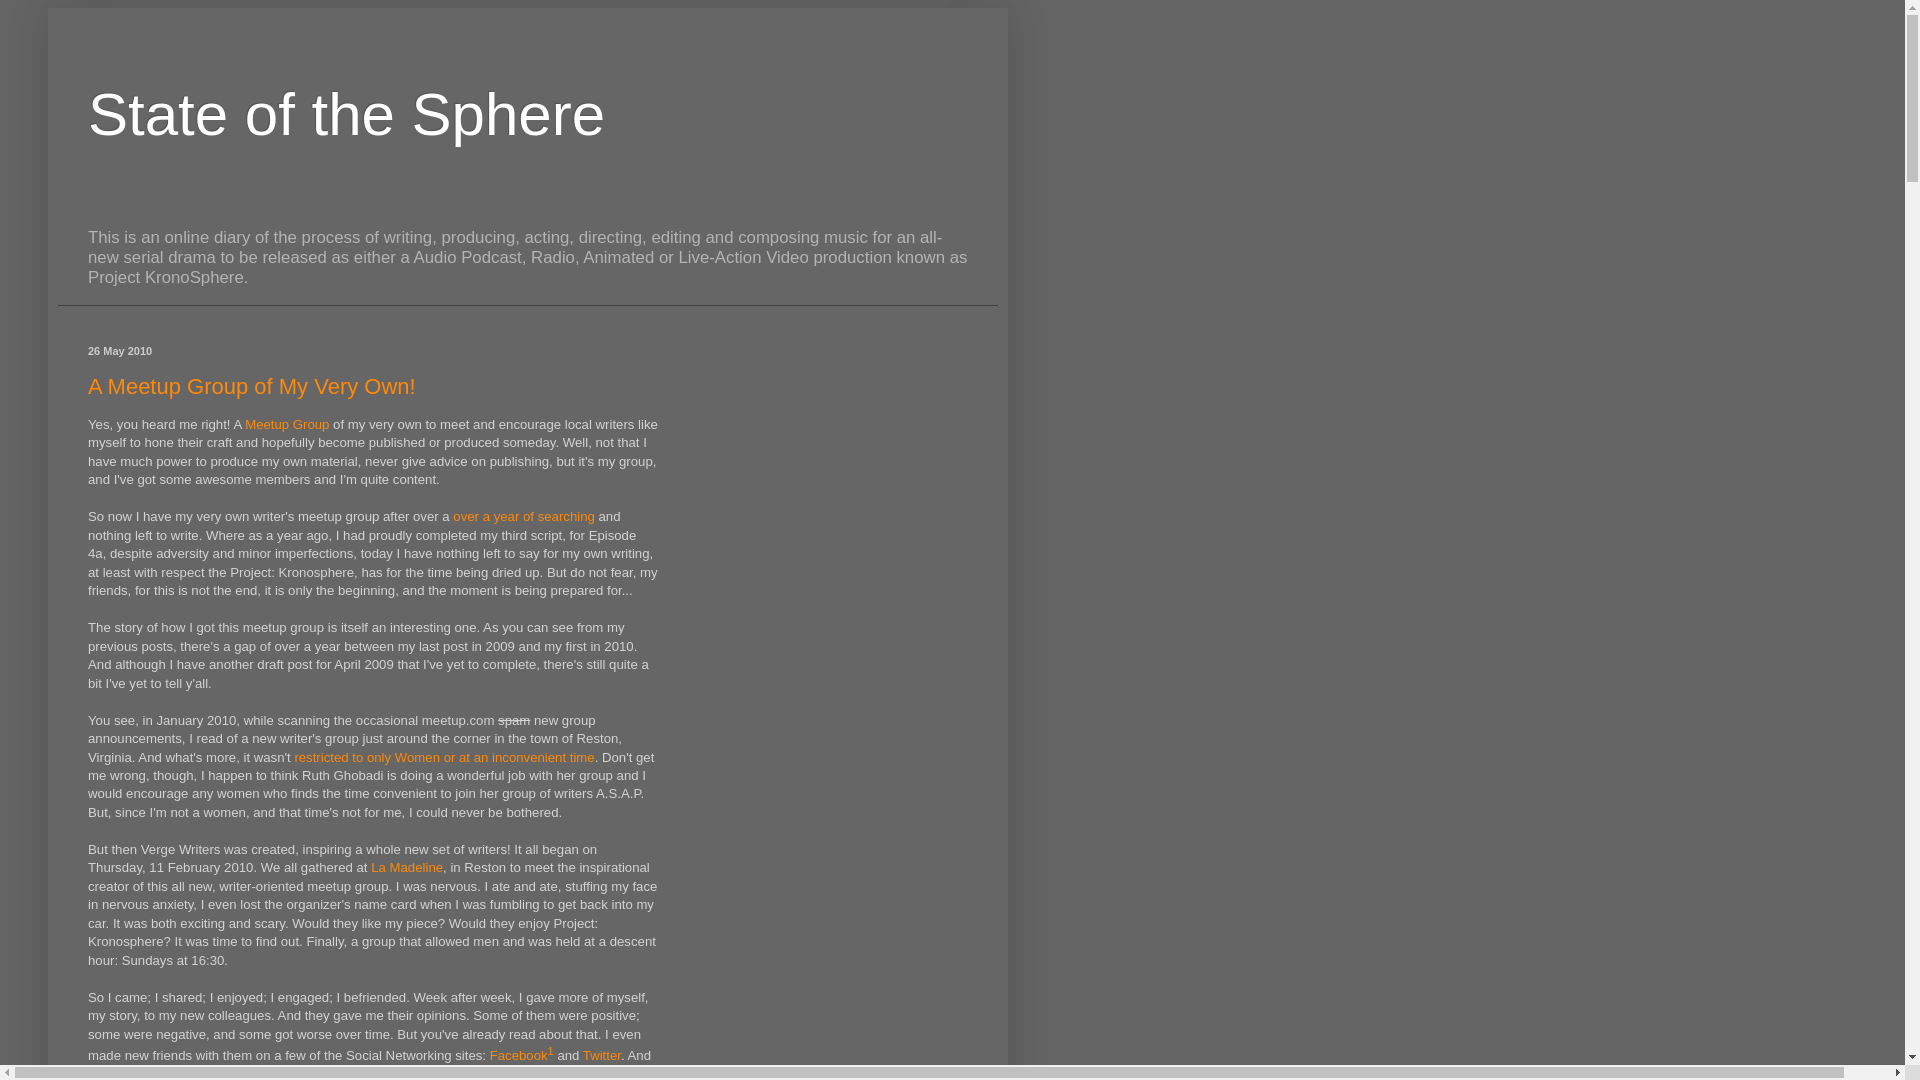  I want to click on Twitter, so click(602, 1056).